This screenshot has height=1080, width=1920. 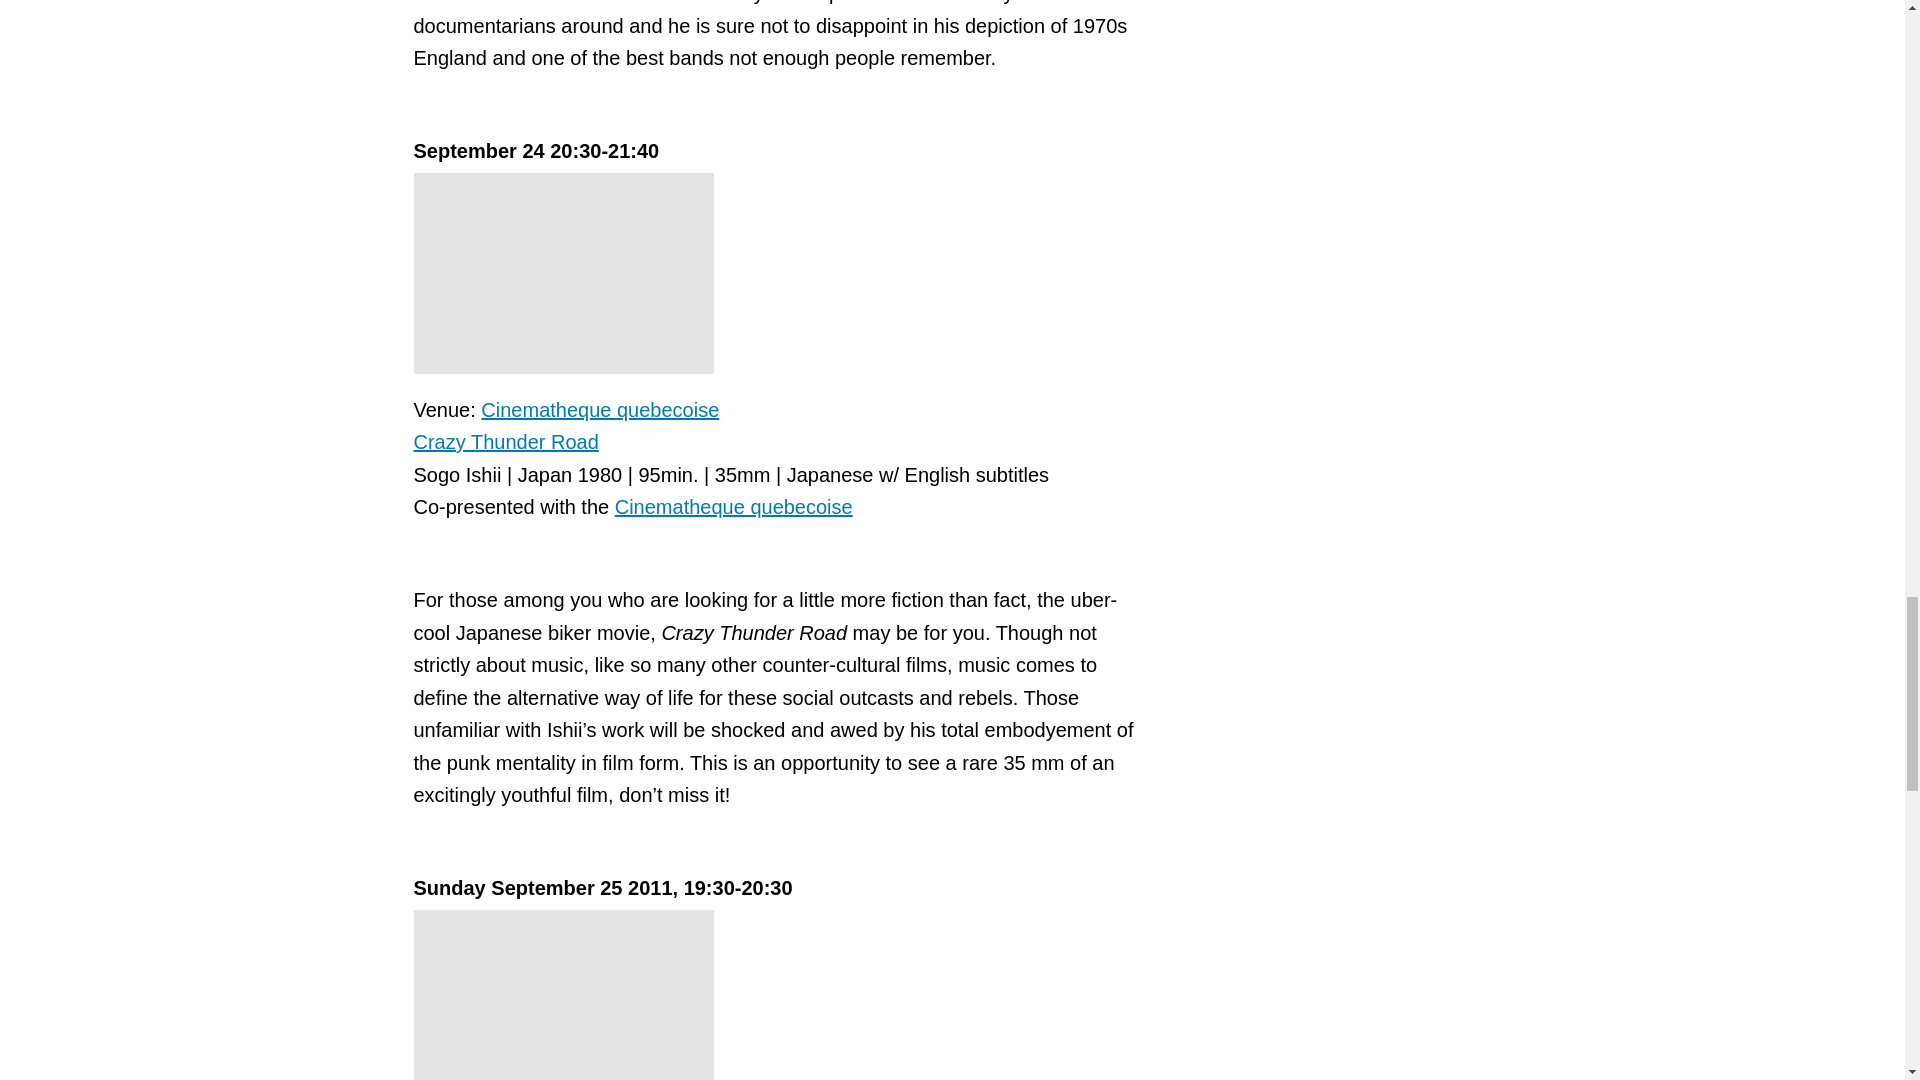 What do you see at coordinates (600, 410) in the screenshot?
I see `Cinematheque quebecoise` at bounding box center [600, 410].